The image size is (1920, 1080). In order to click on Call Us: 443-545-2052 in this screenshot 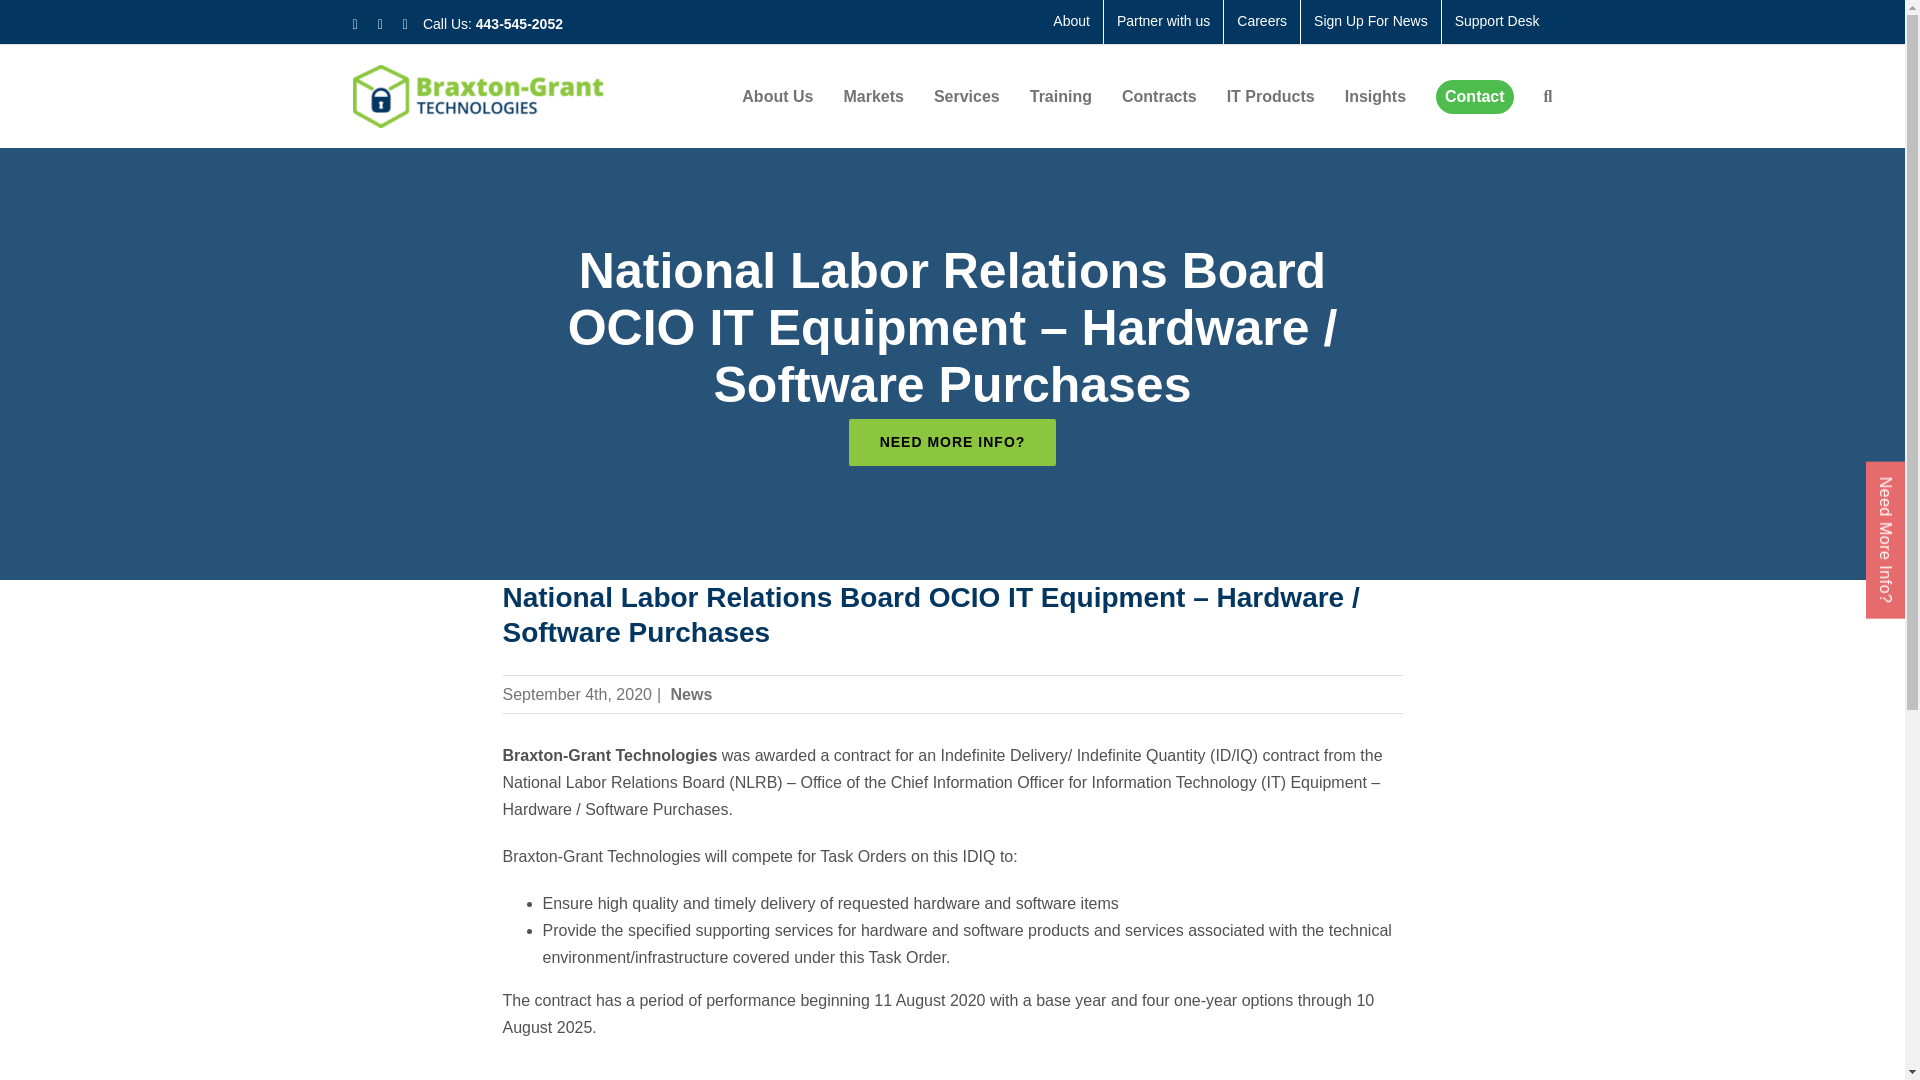, I will do `click(492, 26)`.